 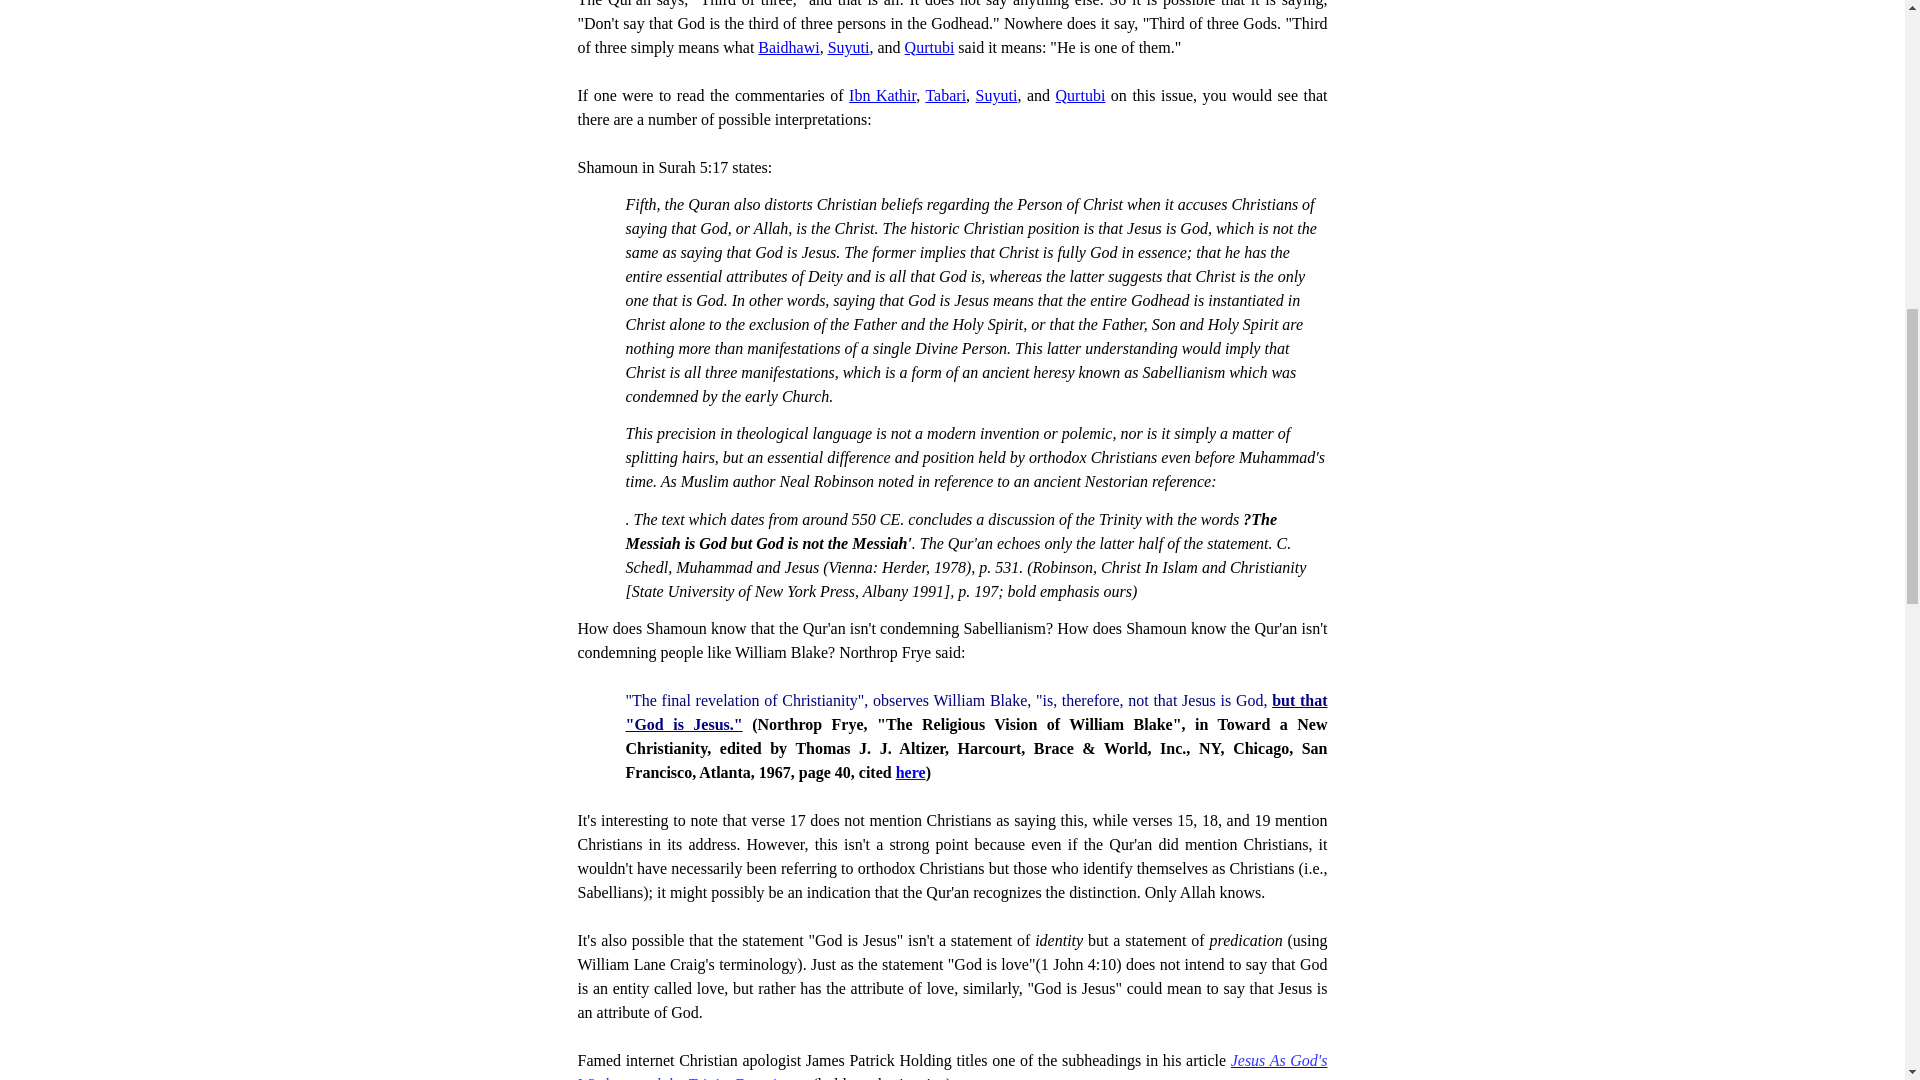 I want to click on here, so click(x=910, y=772).